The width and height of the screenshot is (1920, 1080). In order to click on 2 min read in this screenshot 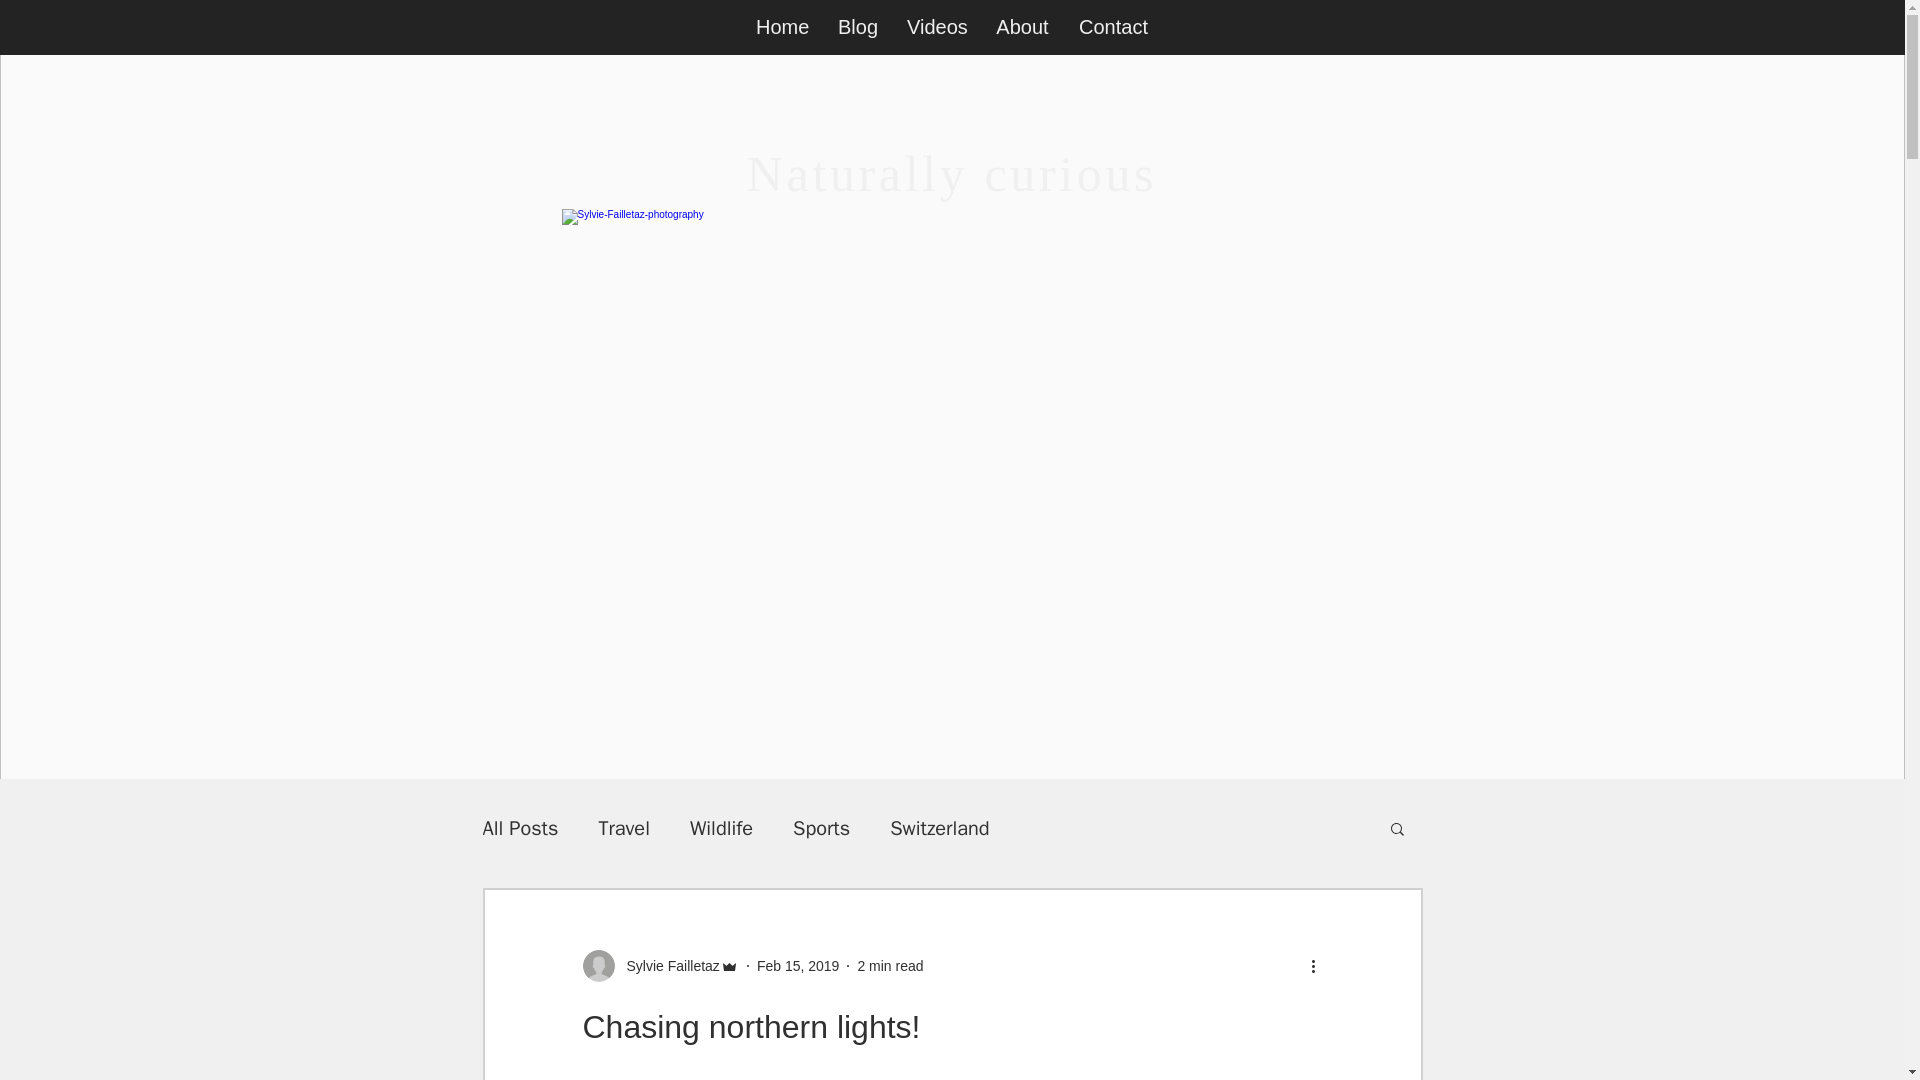, I will do `click(890, 966)`.